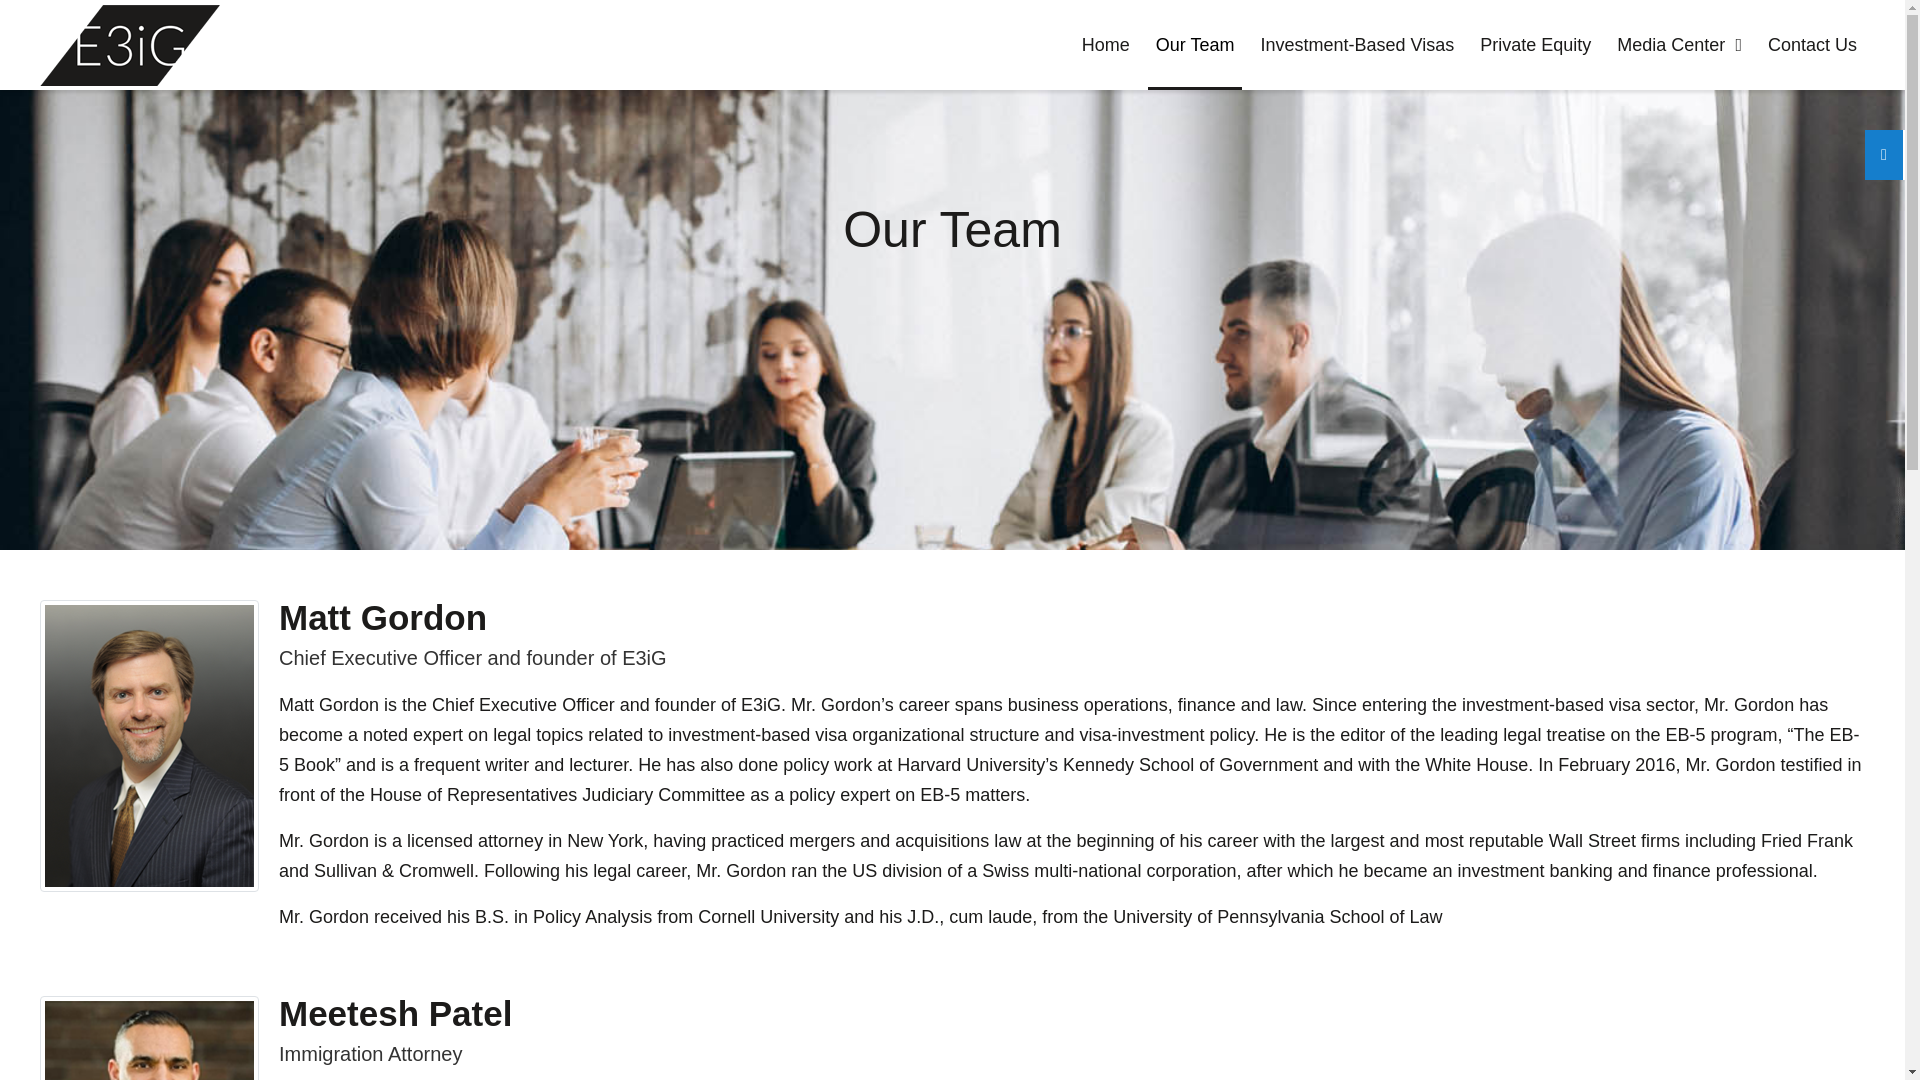 This screenshot has height=1080, width=1920. Describe the element at coordinates (1536, 44) in the screenshot. I see `Private Equity` at that location.